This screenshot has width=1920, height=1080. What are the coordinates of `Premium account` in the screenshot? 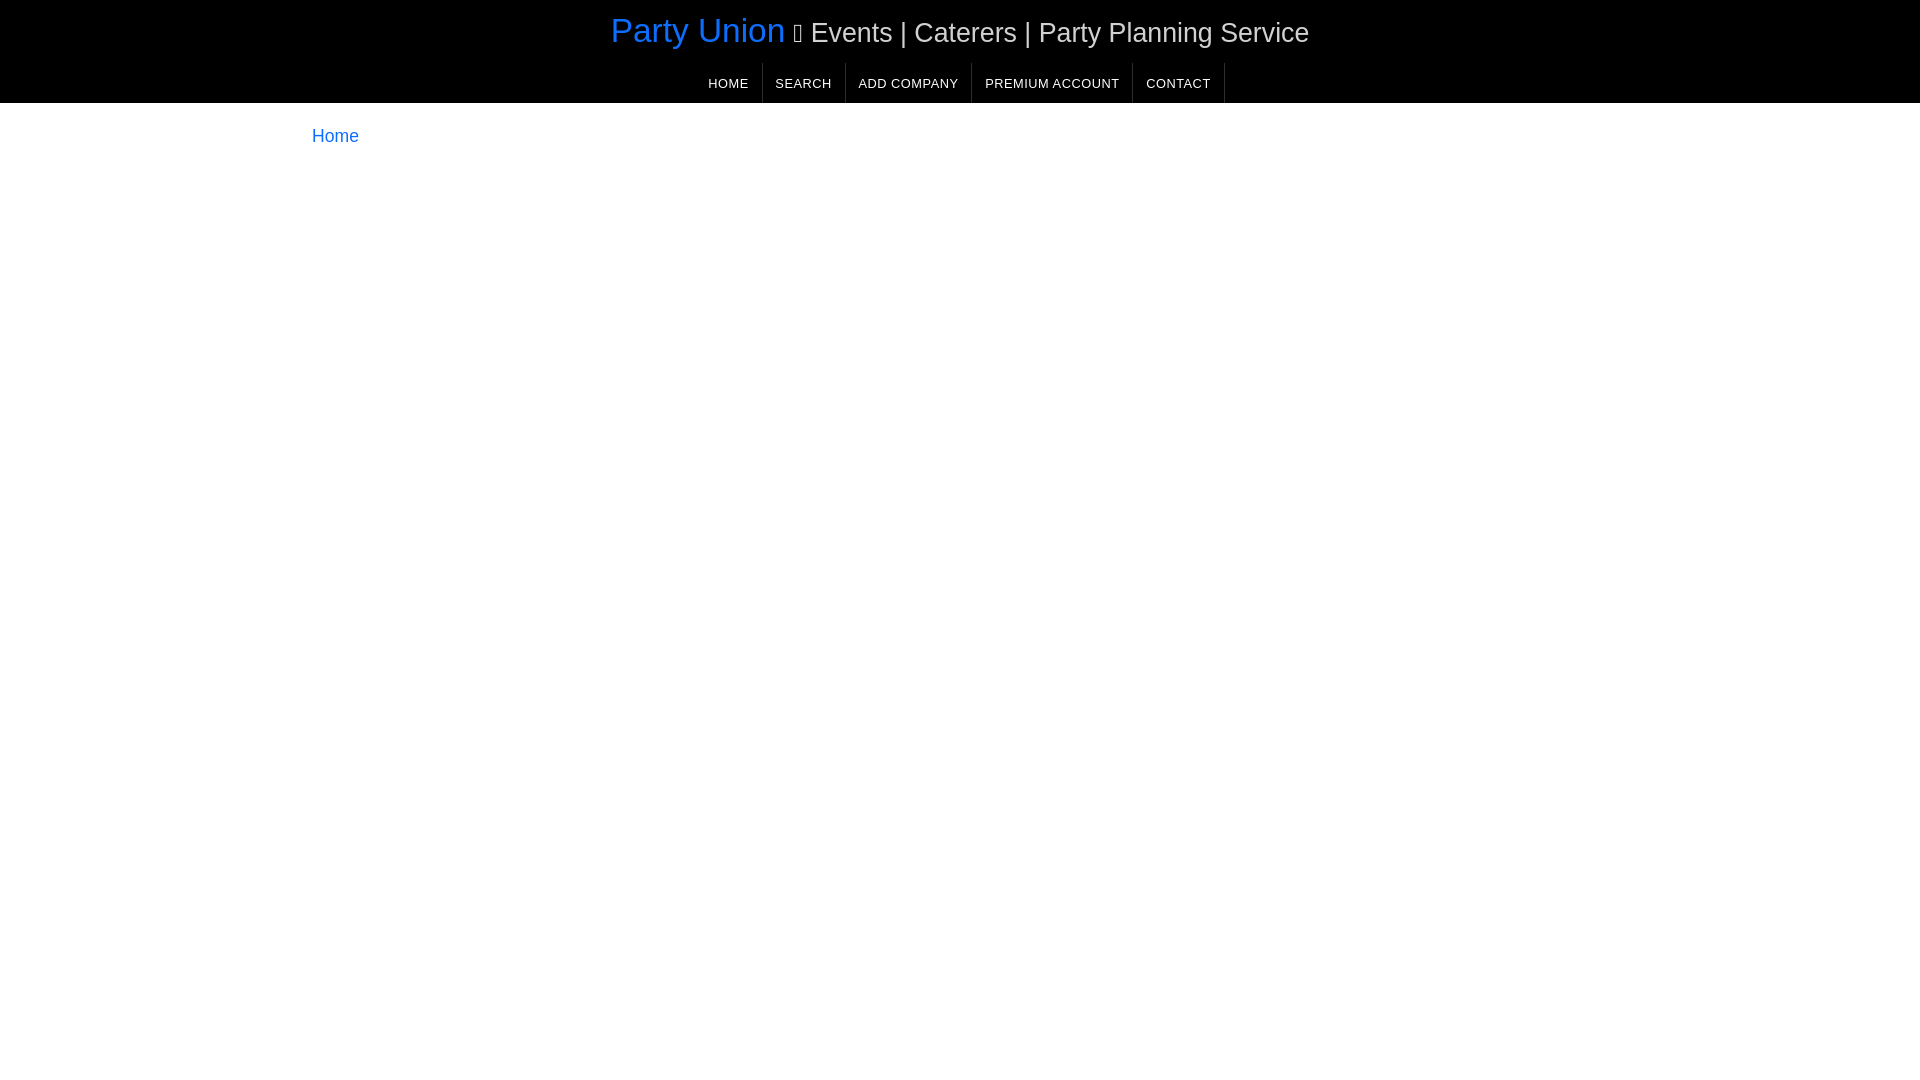 It's located at (1052, 82).